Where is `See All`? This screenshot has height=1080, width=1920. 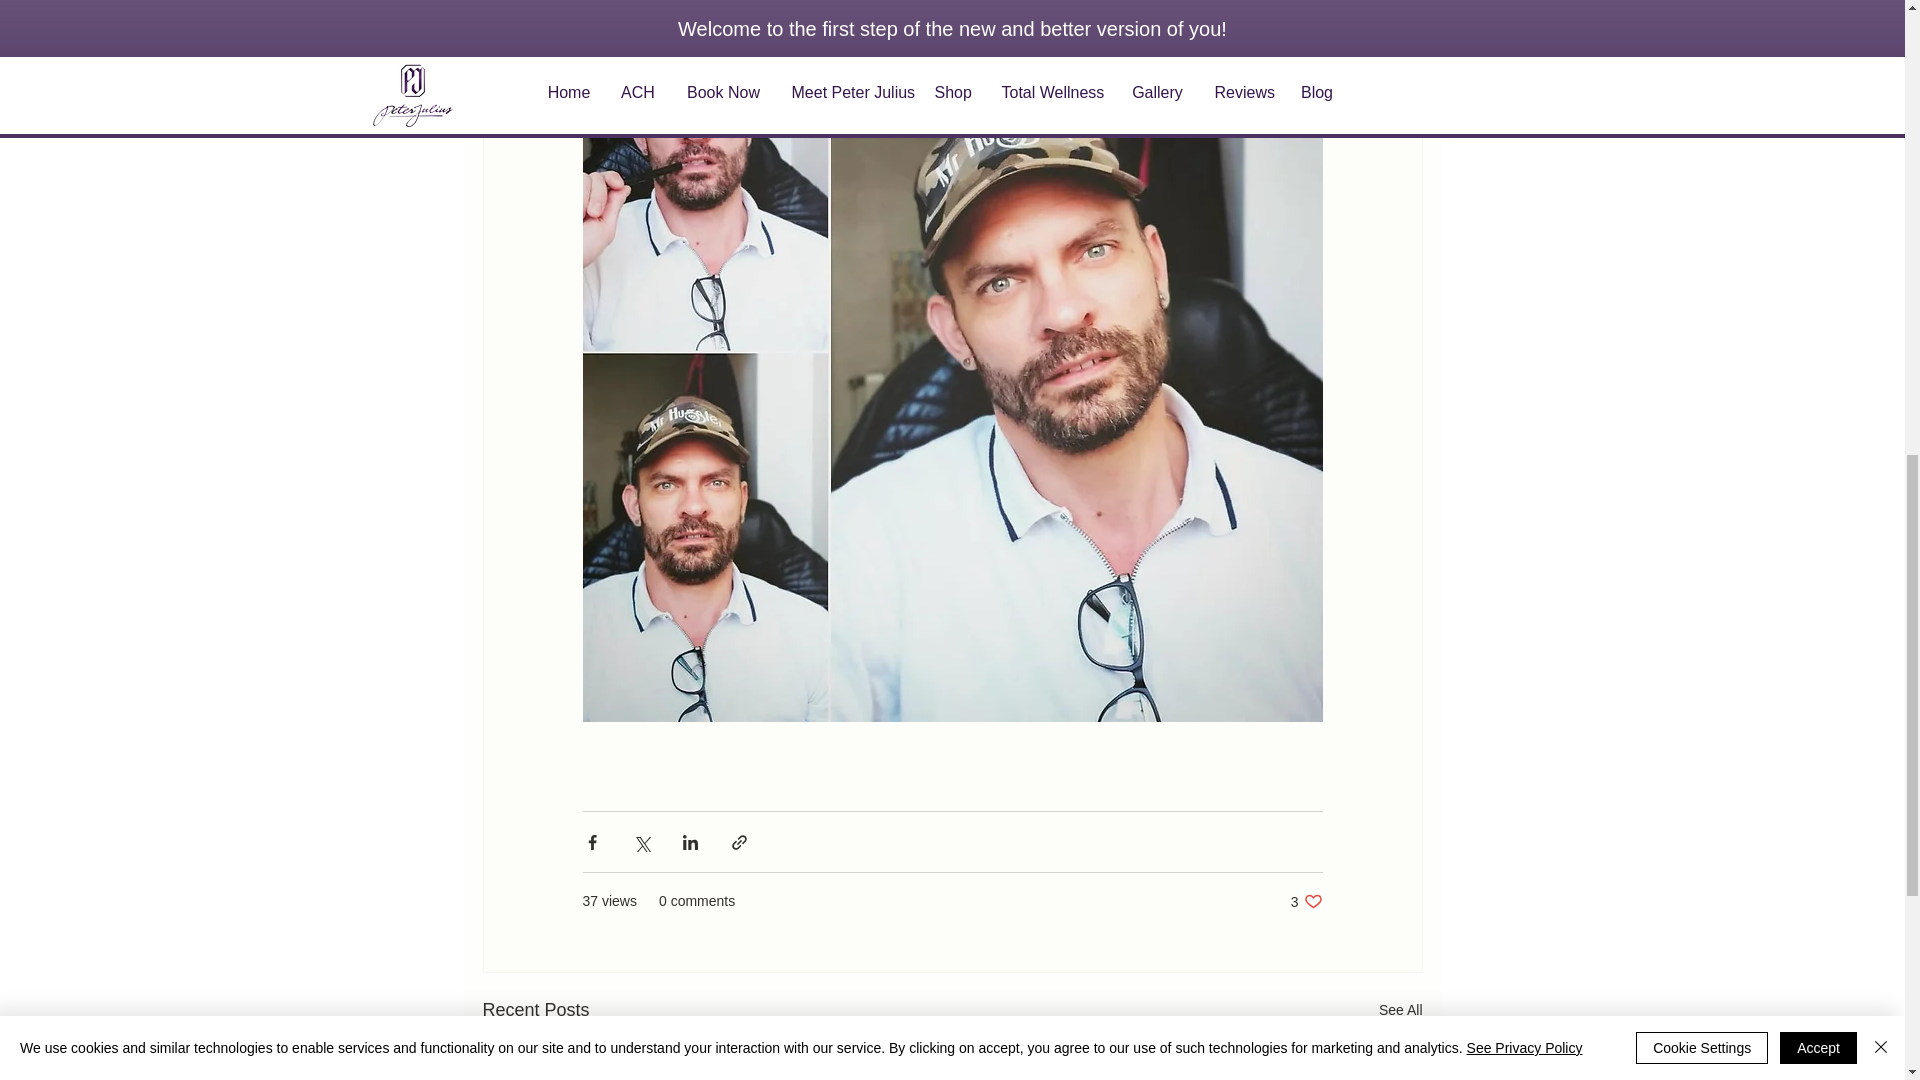 See All is located at coordinates (1306, 902).